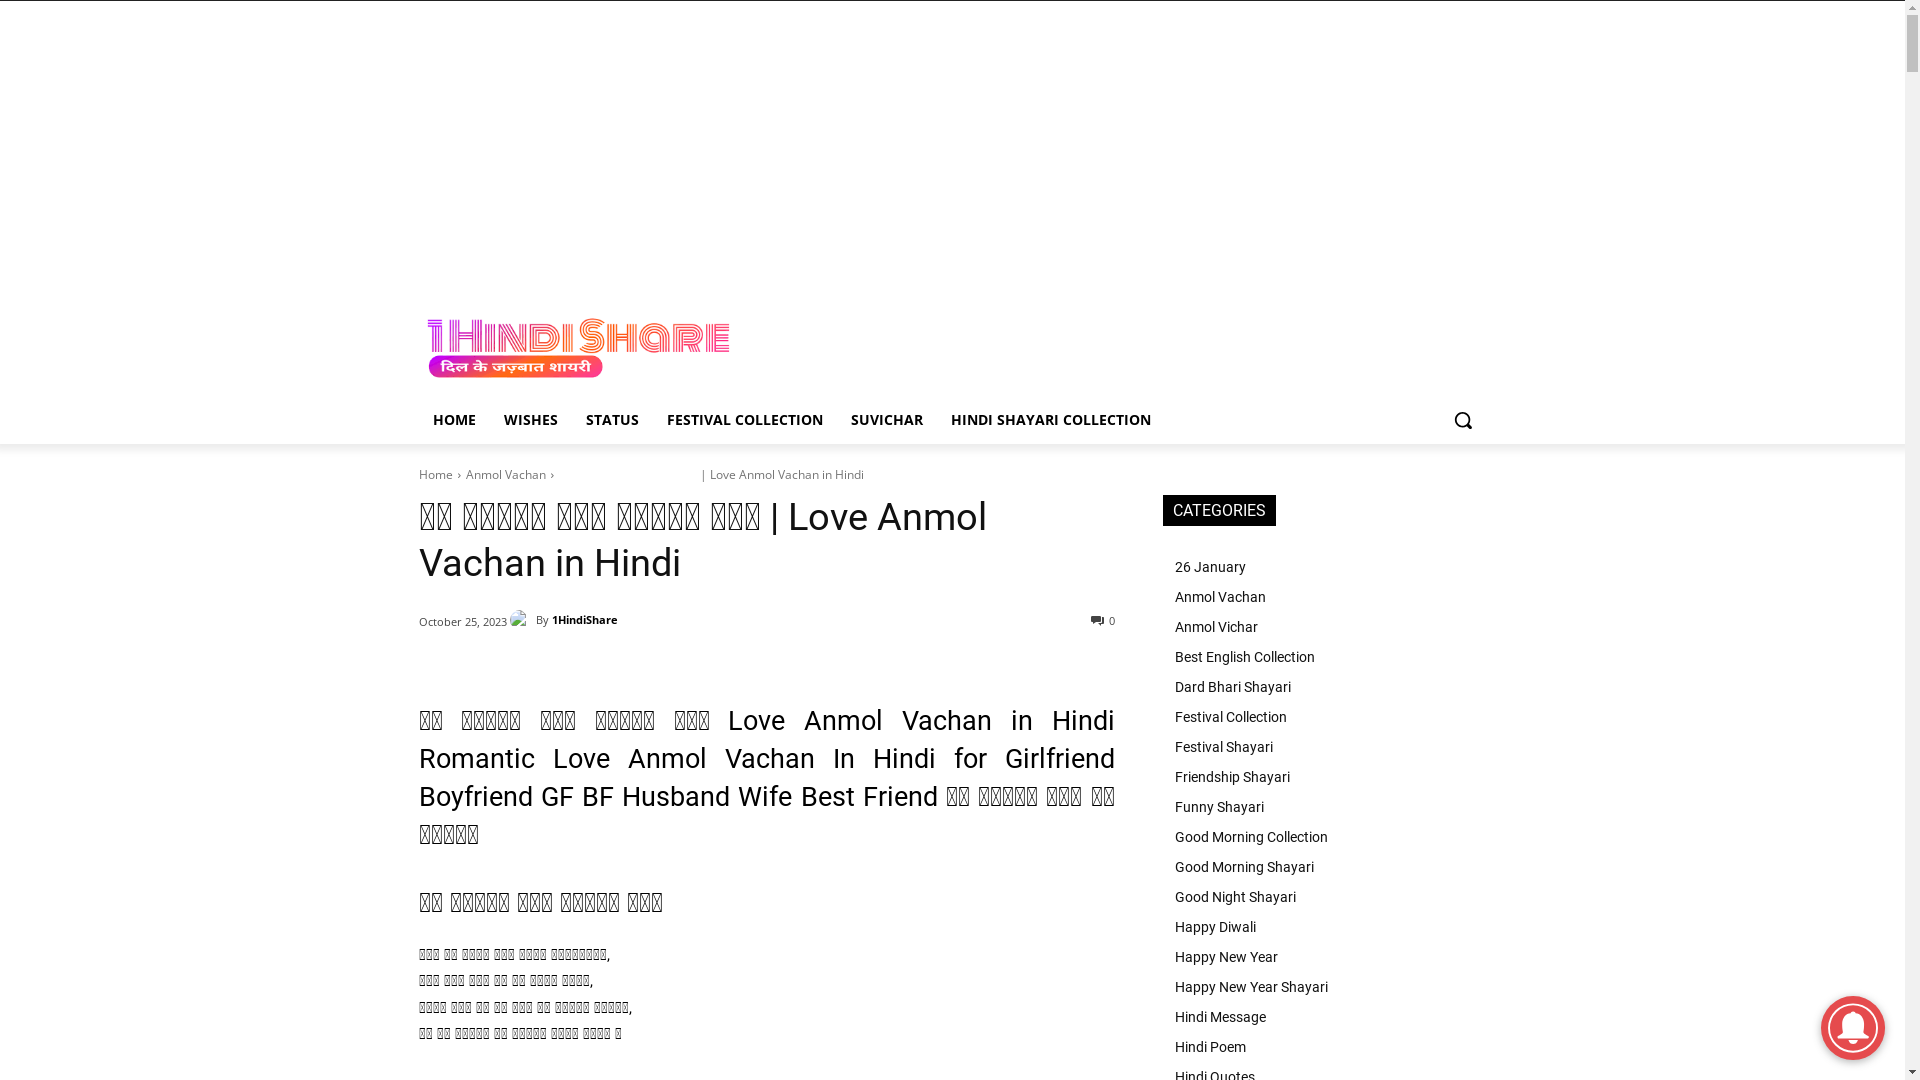 This screenshot has height=1080, width=1920. I want to click on Festival Collection, so click(1324, 717).